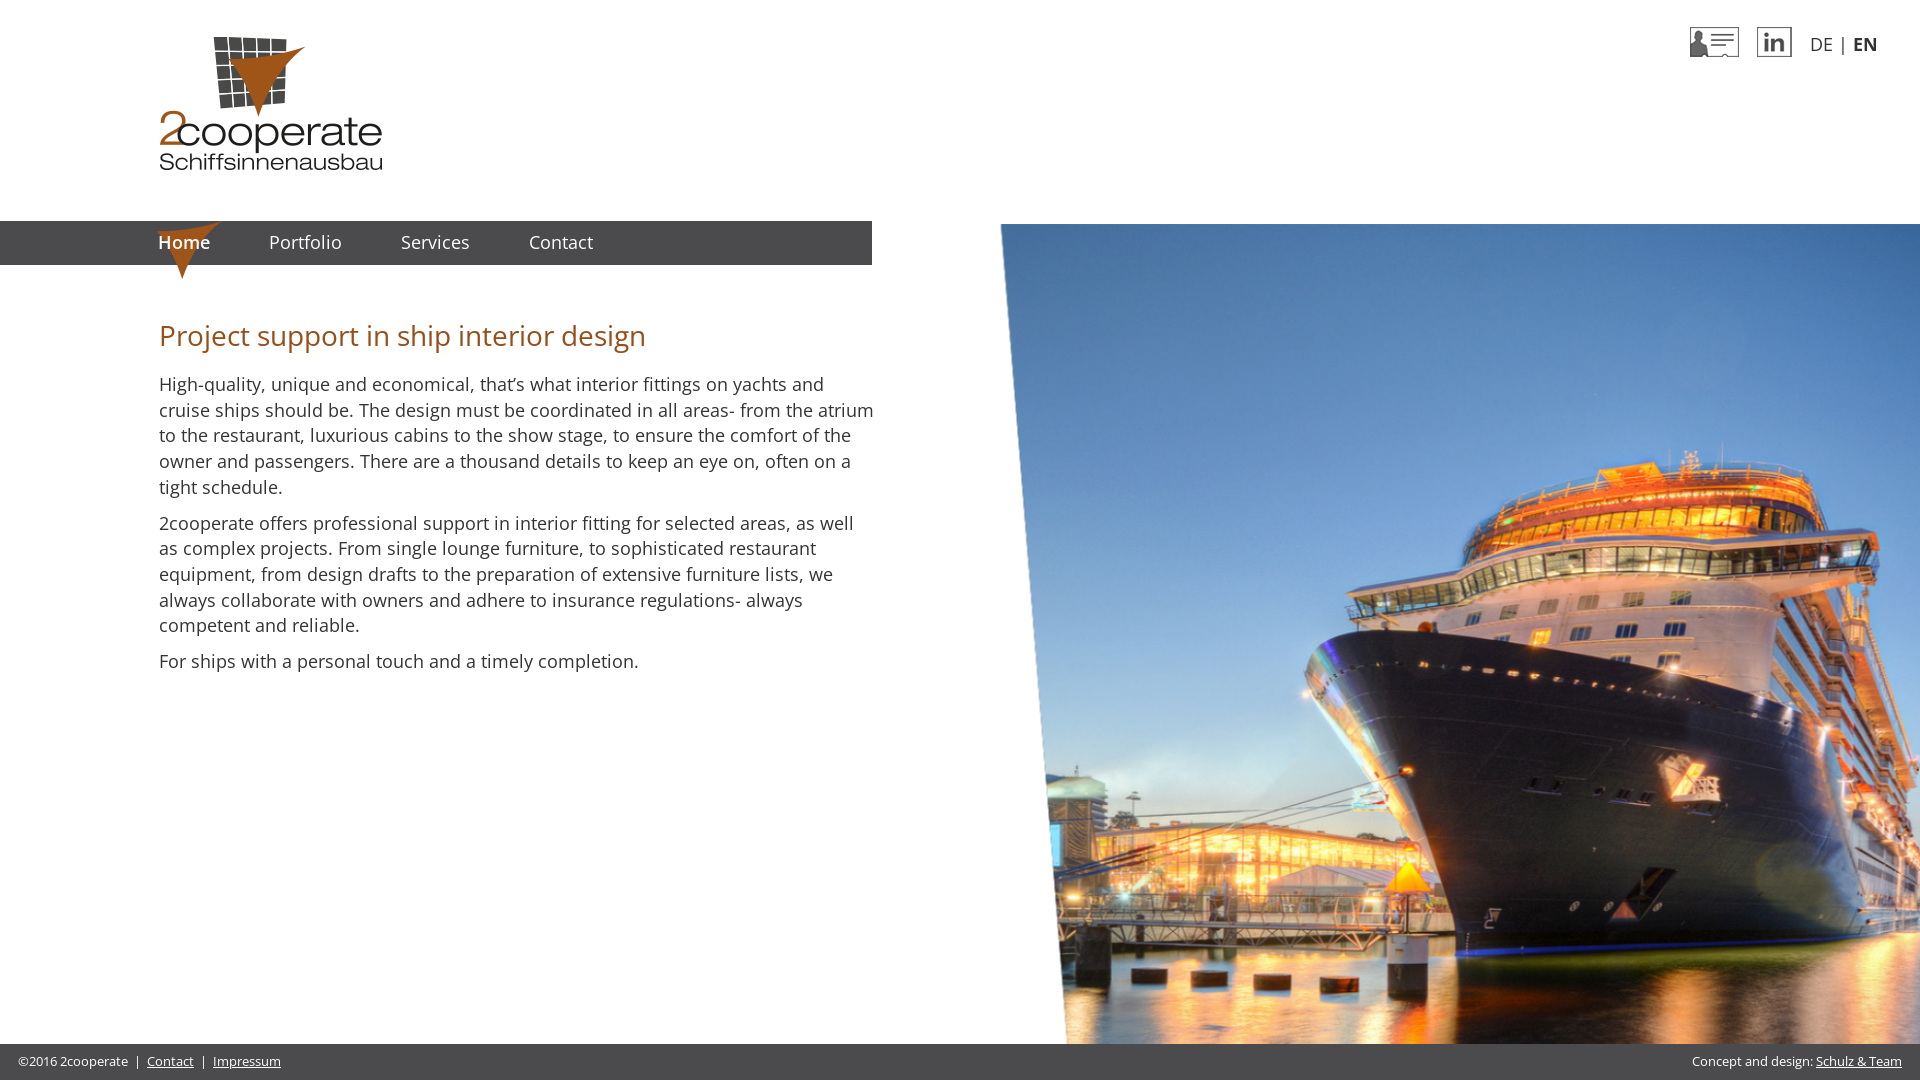 This screenshot has width=1920, height=1080. I want to click on Home, so click(183, 243).